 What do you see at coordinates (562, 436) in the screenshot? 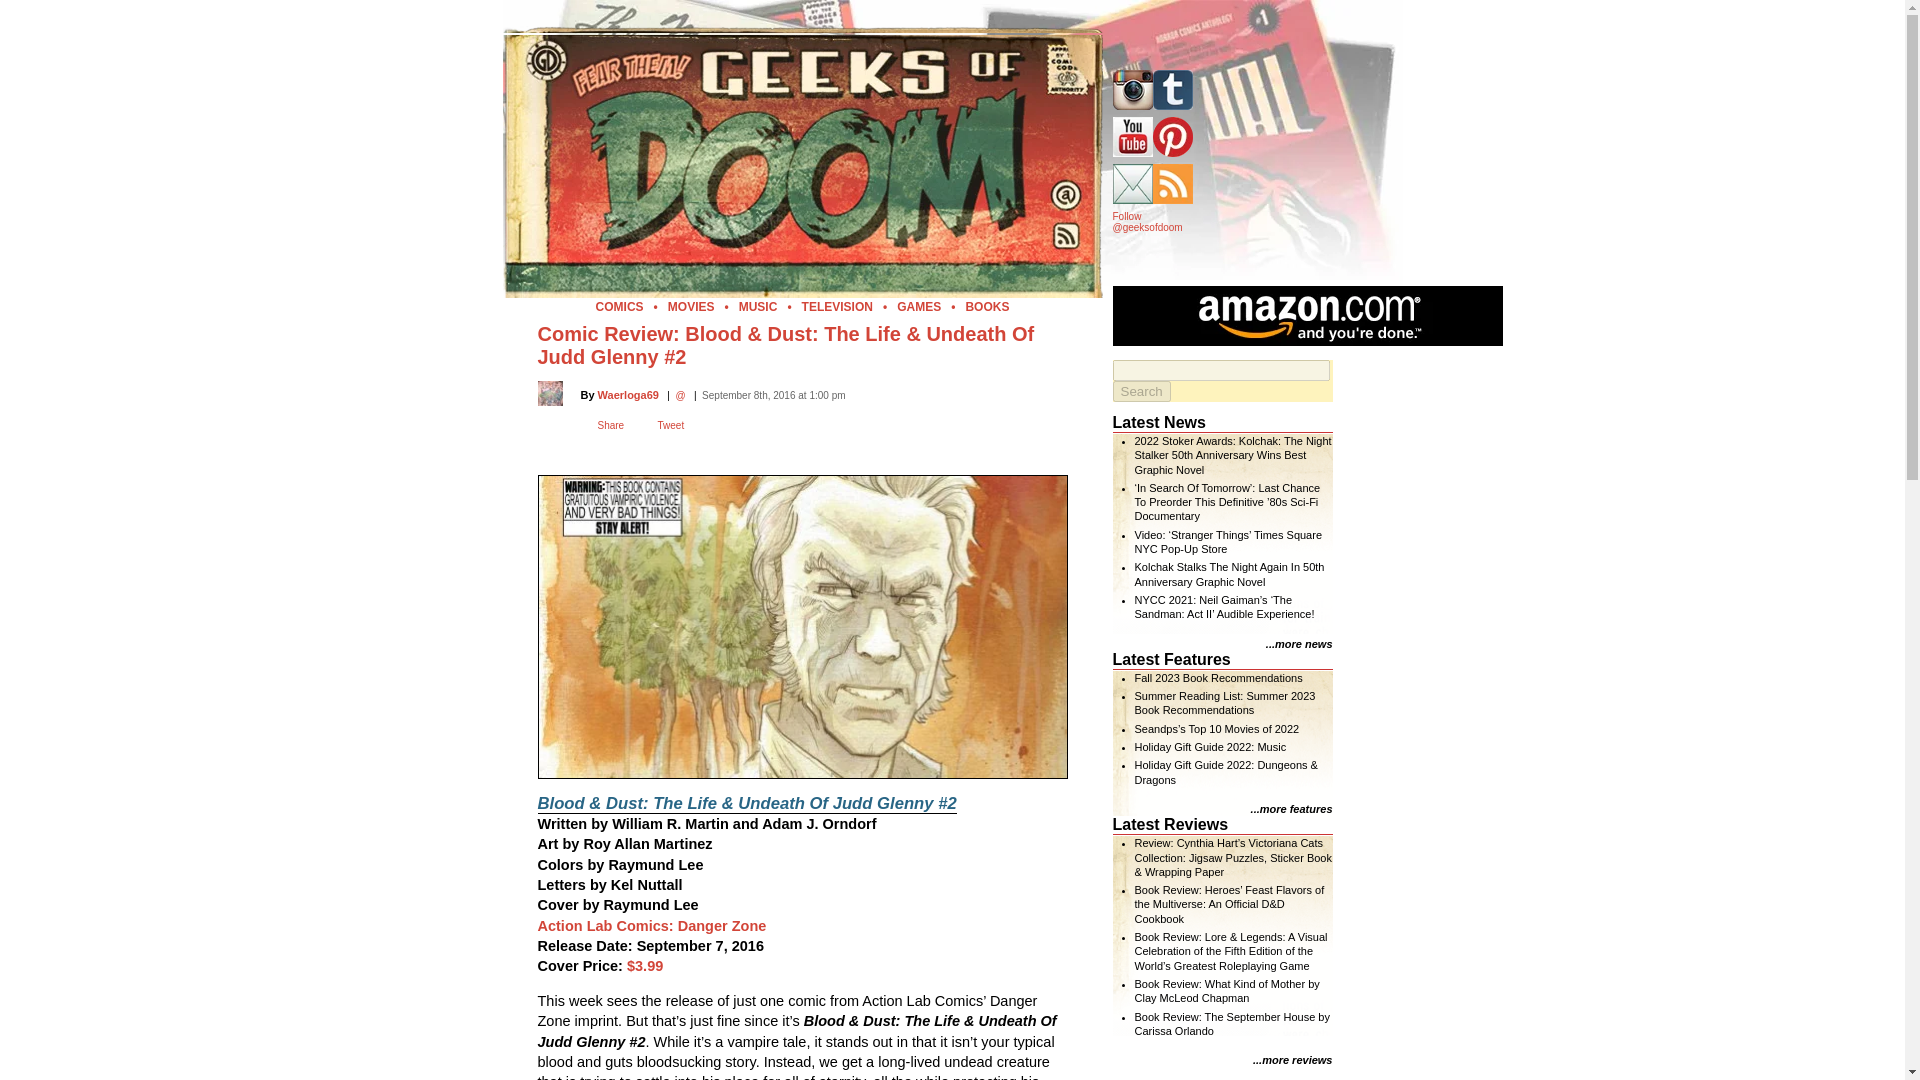
I see `Facebook like button` at bounding box center [562, 436].